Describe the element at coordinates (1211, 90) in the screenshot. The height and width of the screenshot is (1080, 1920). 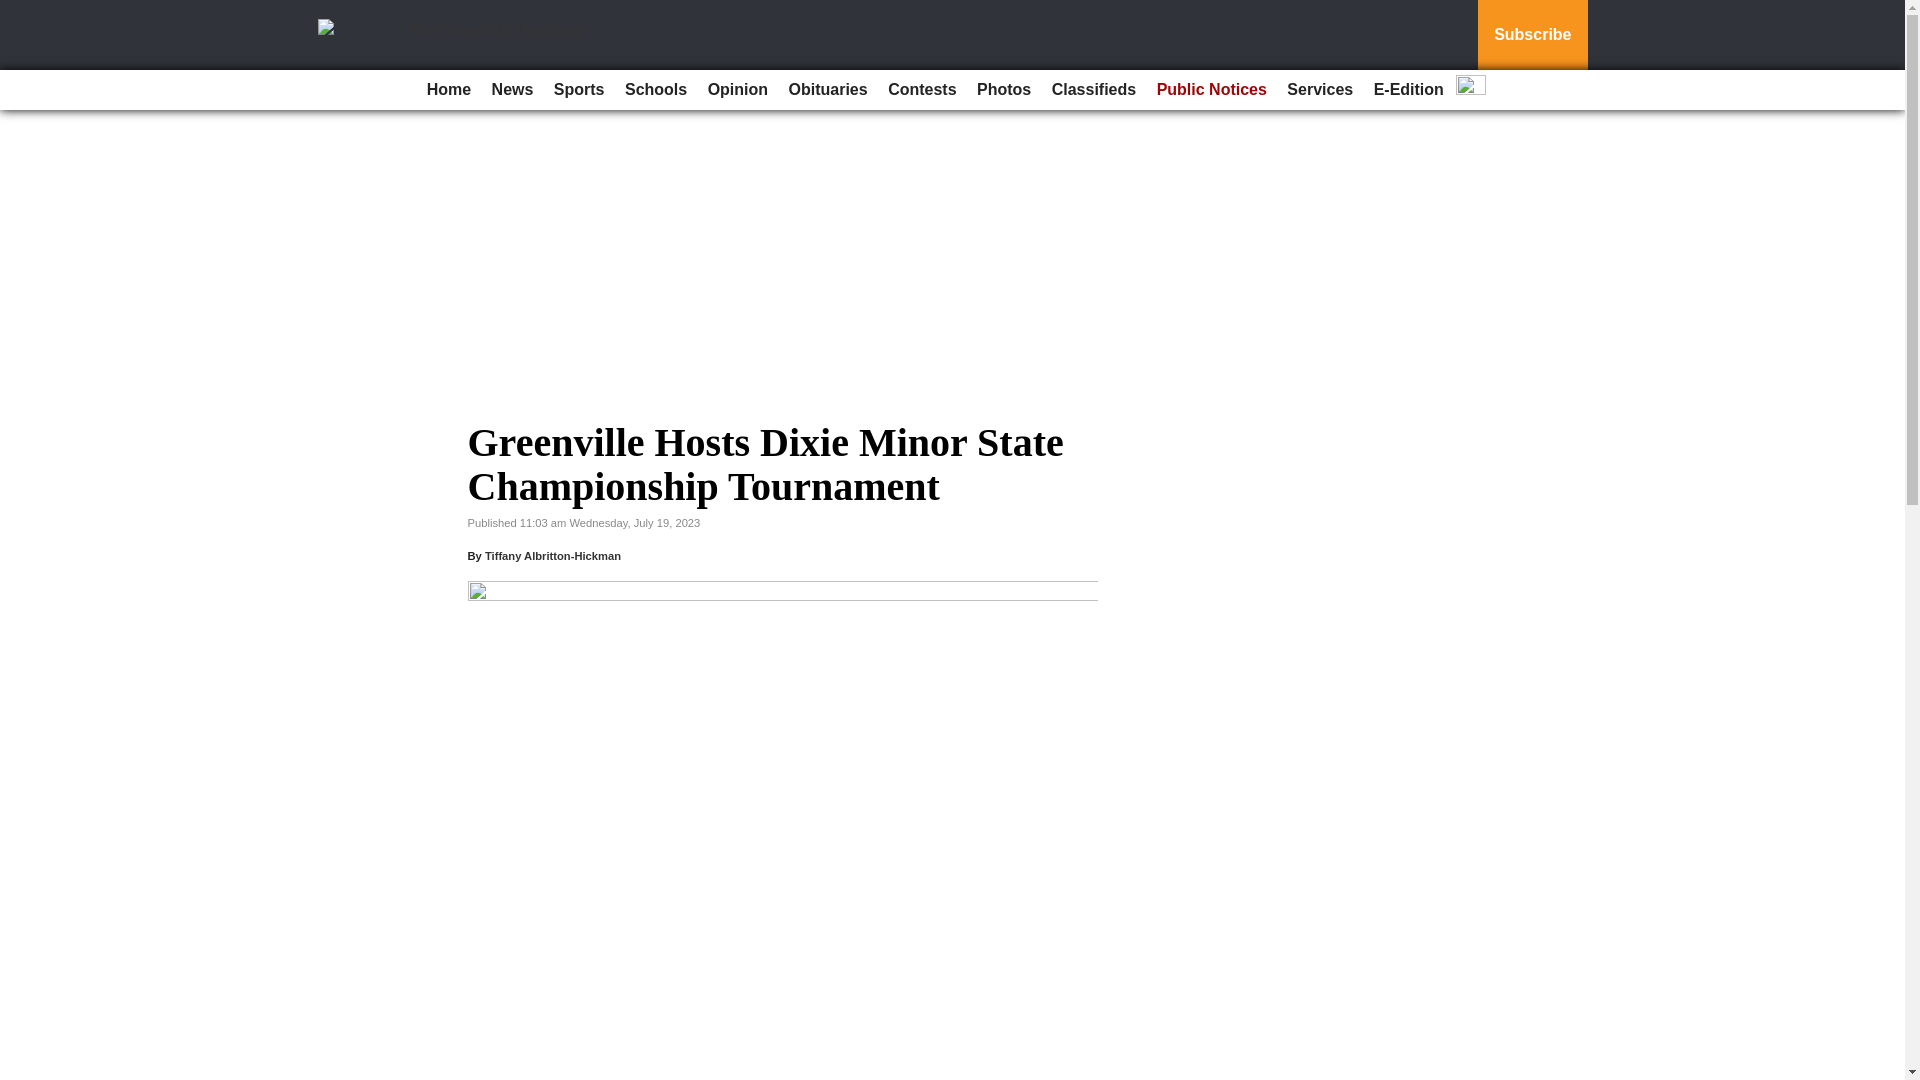
I see `Public Notices` at that location.